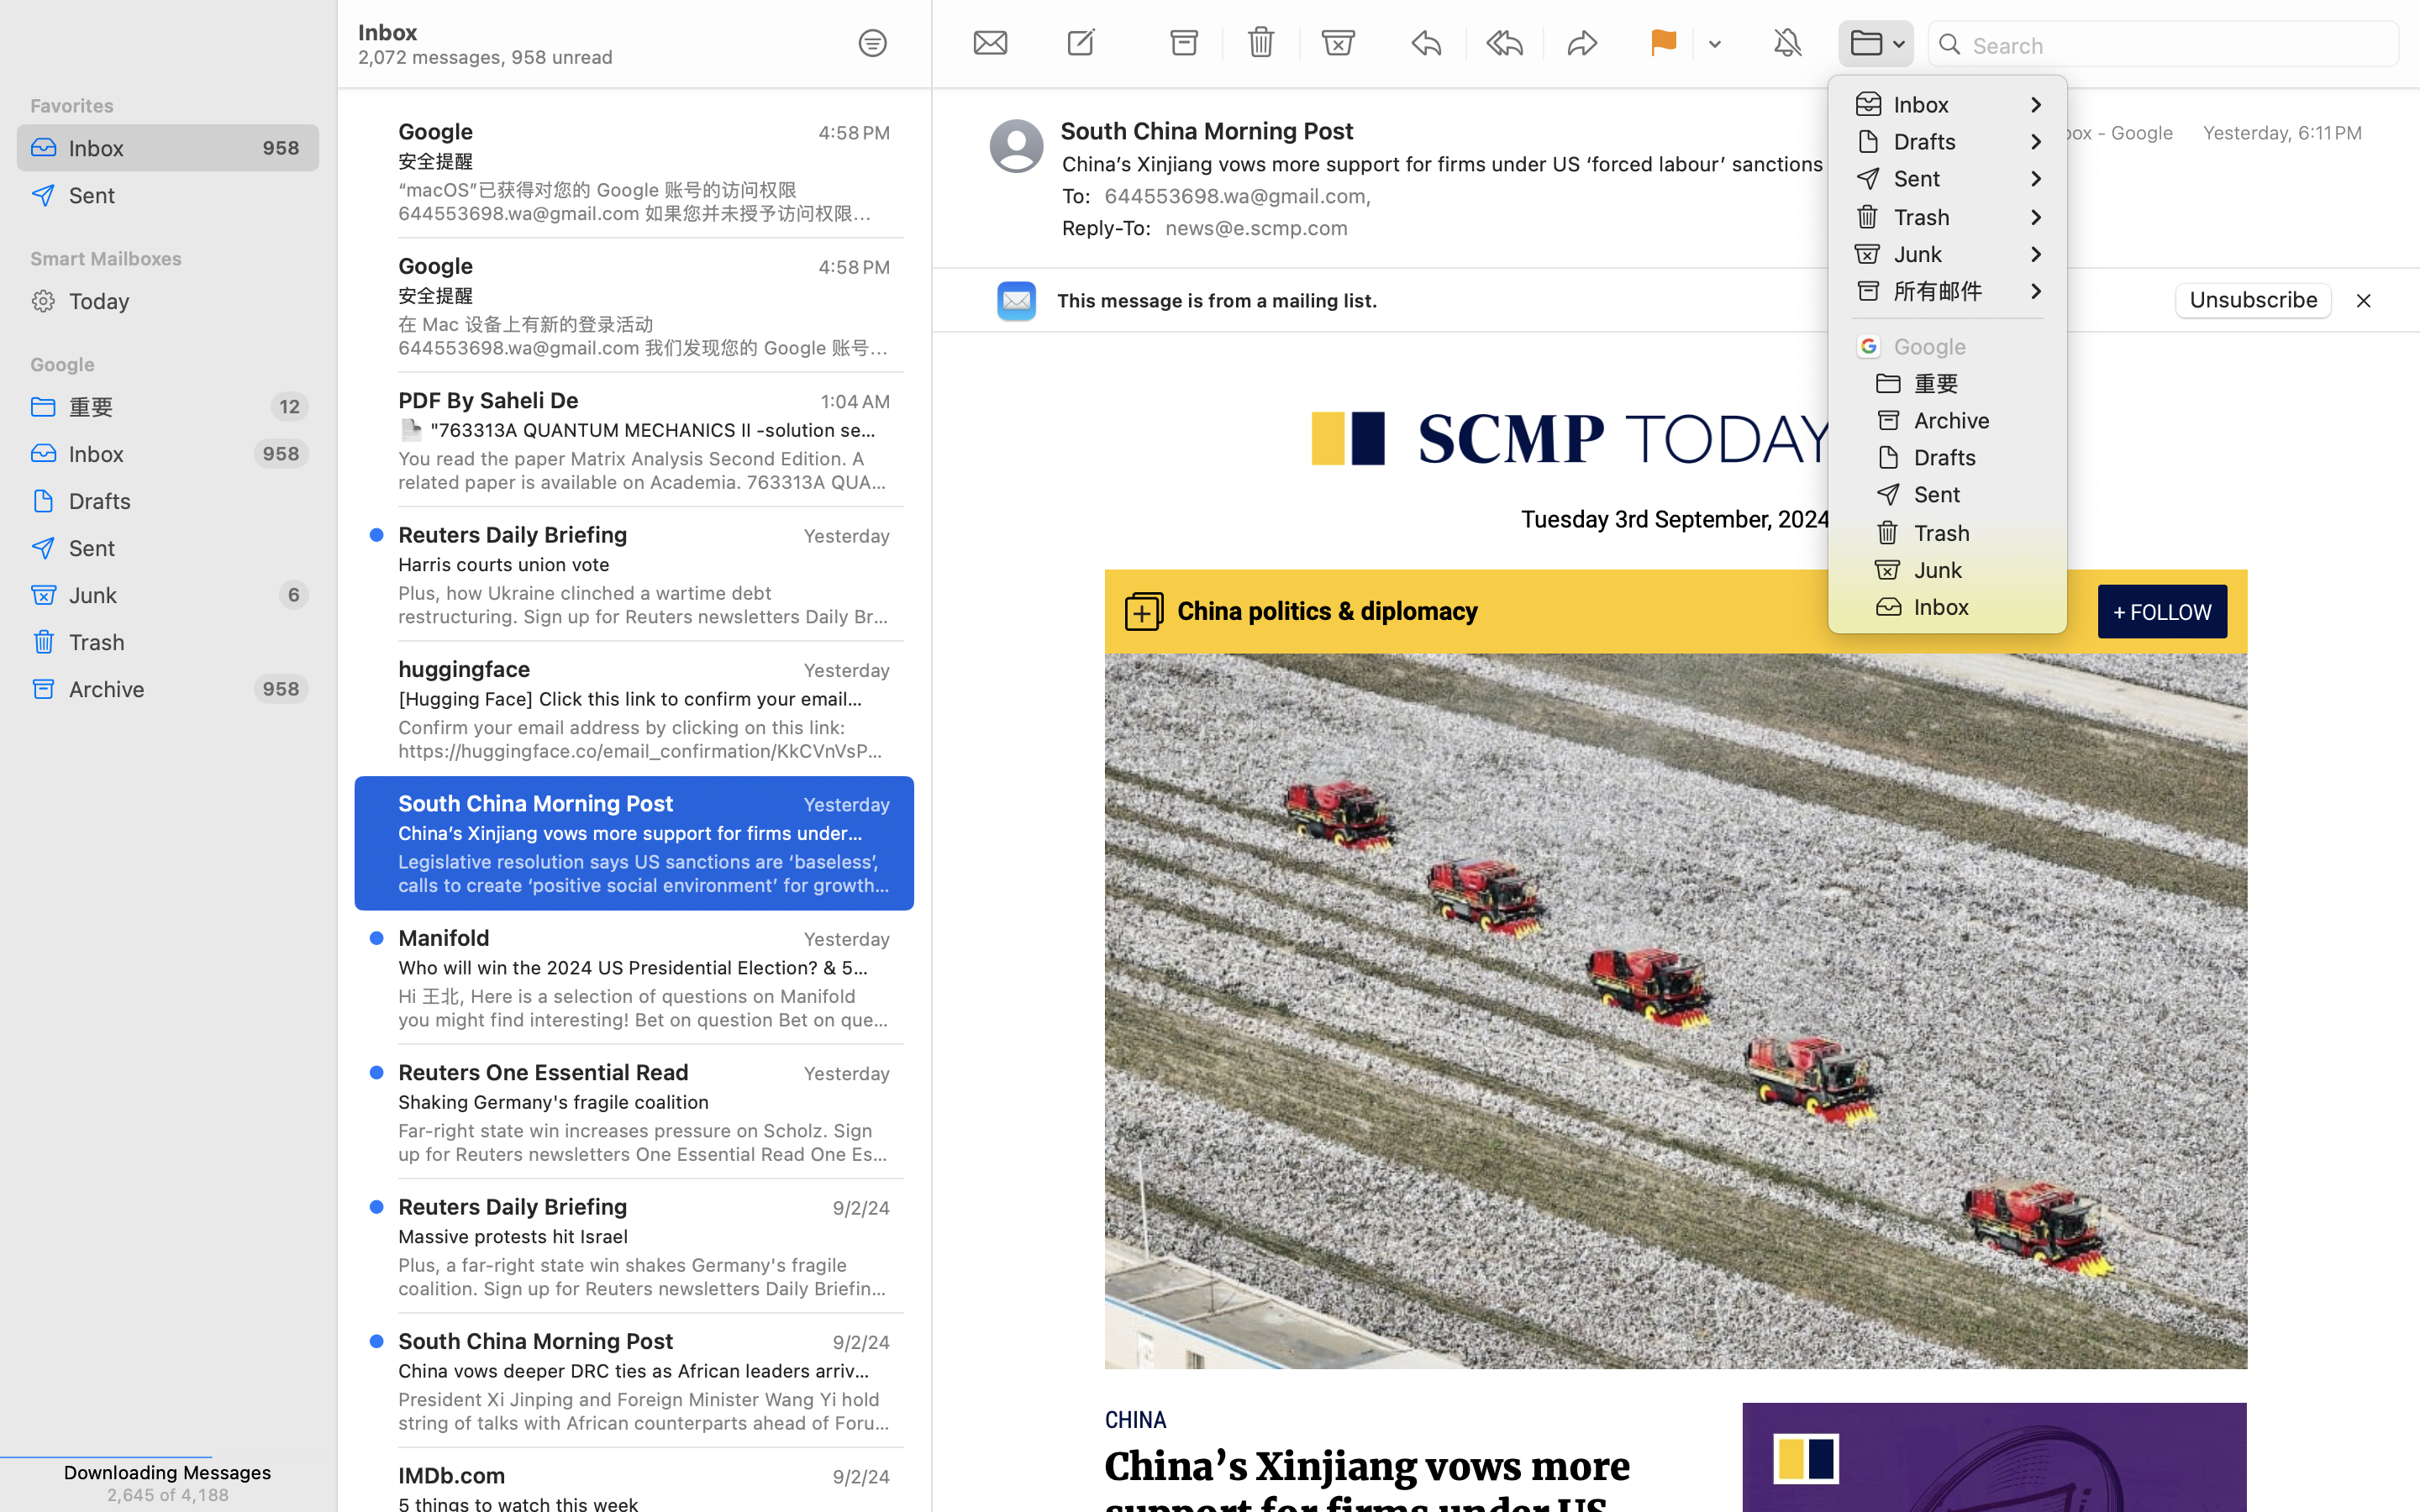 The width and height of the screenshot is (2420, 1512). I want to click on 📄 "763313A QUANTUM MECHANICS II -solution set 2 -spring 2014" by Saheli De, so click(638, 430).